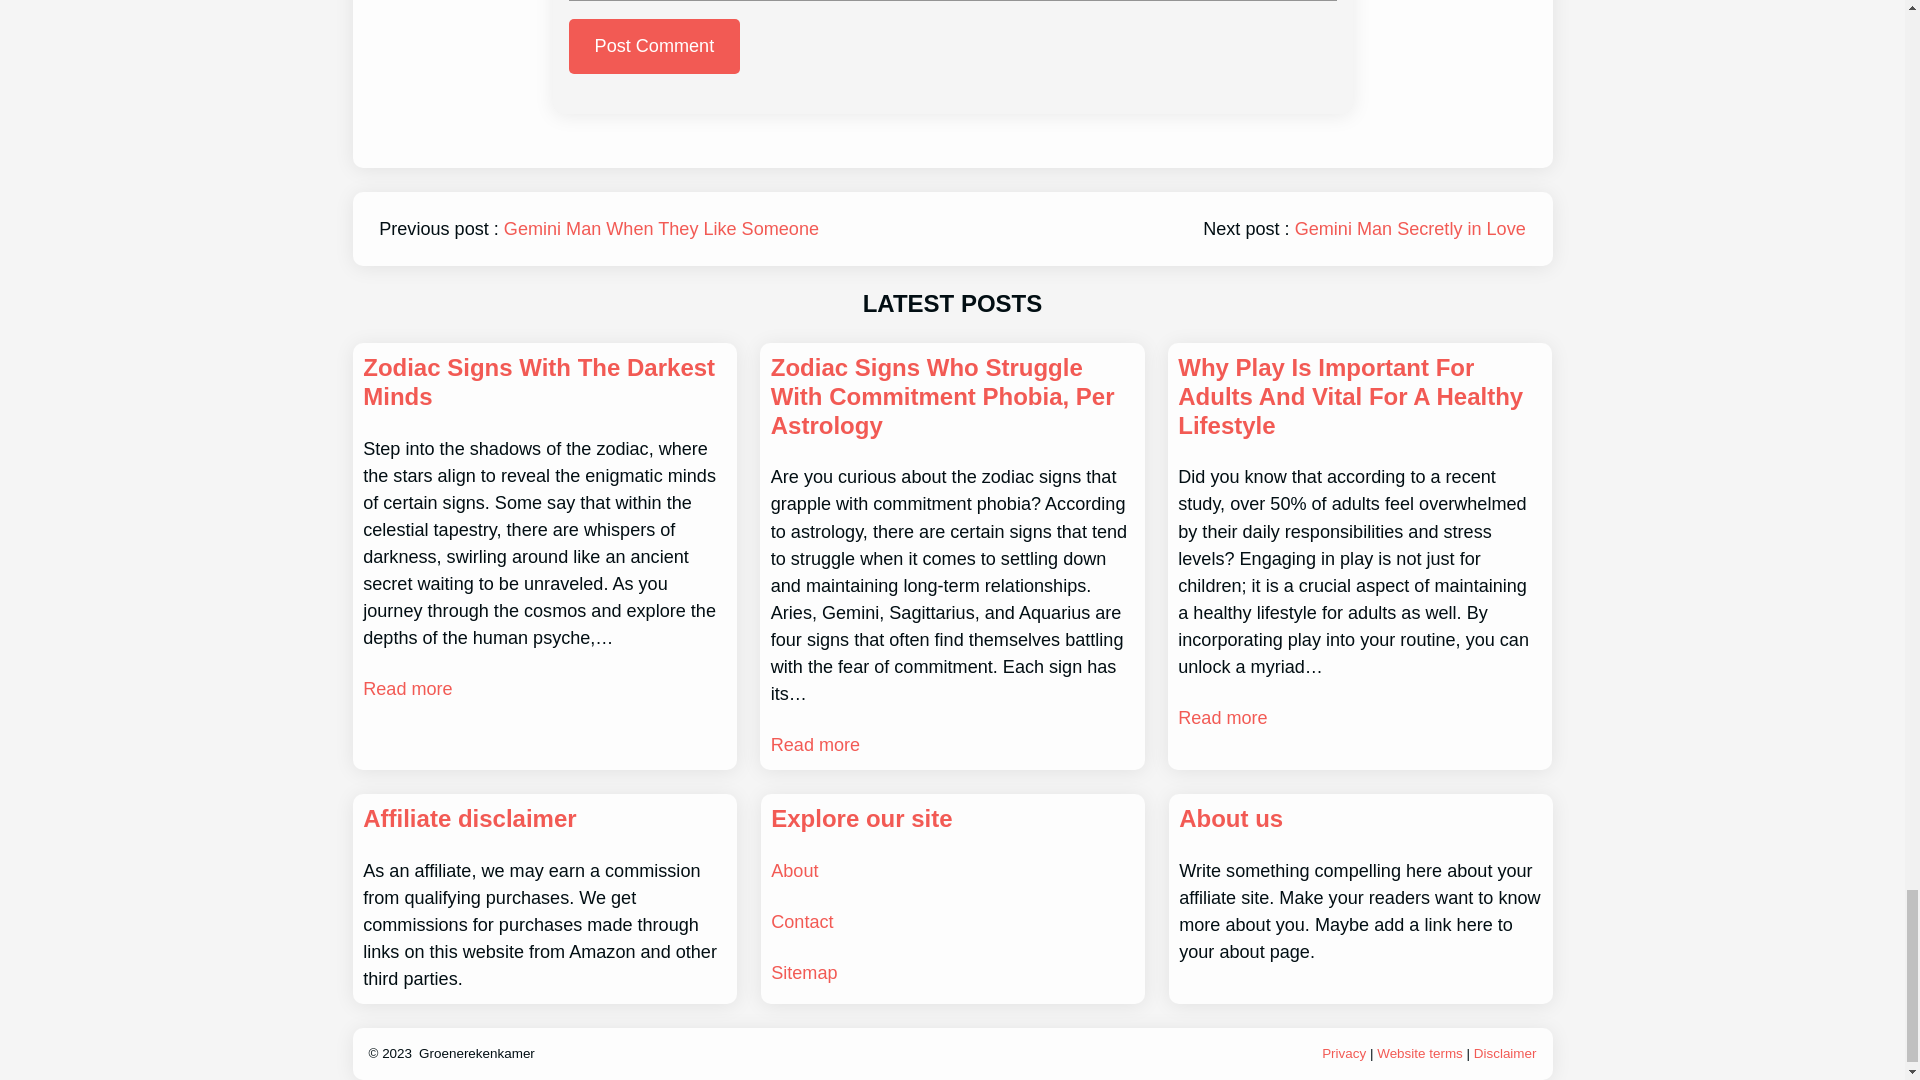 This screenshot has width=1920, height=1080. I want to click on Gemini Man Secretly in Love, so click(1410, 228).